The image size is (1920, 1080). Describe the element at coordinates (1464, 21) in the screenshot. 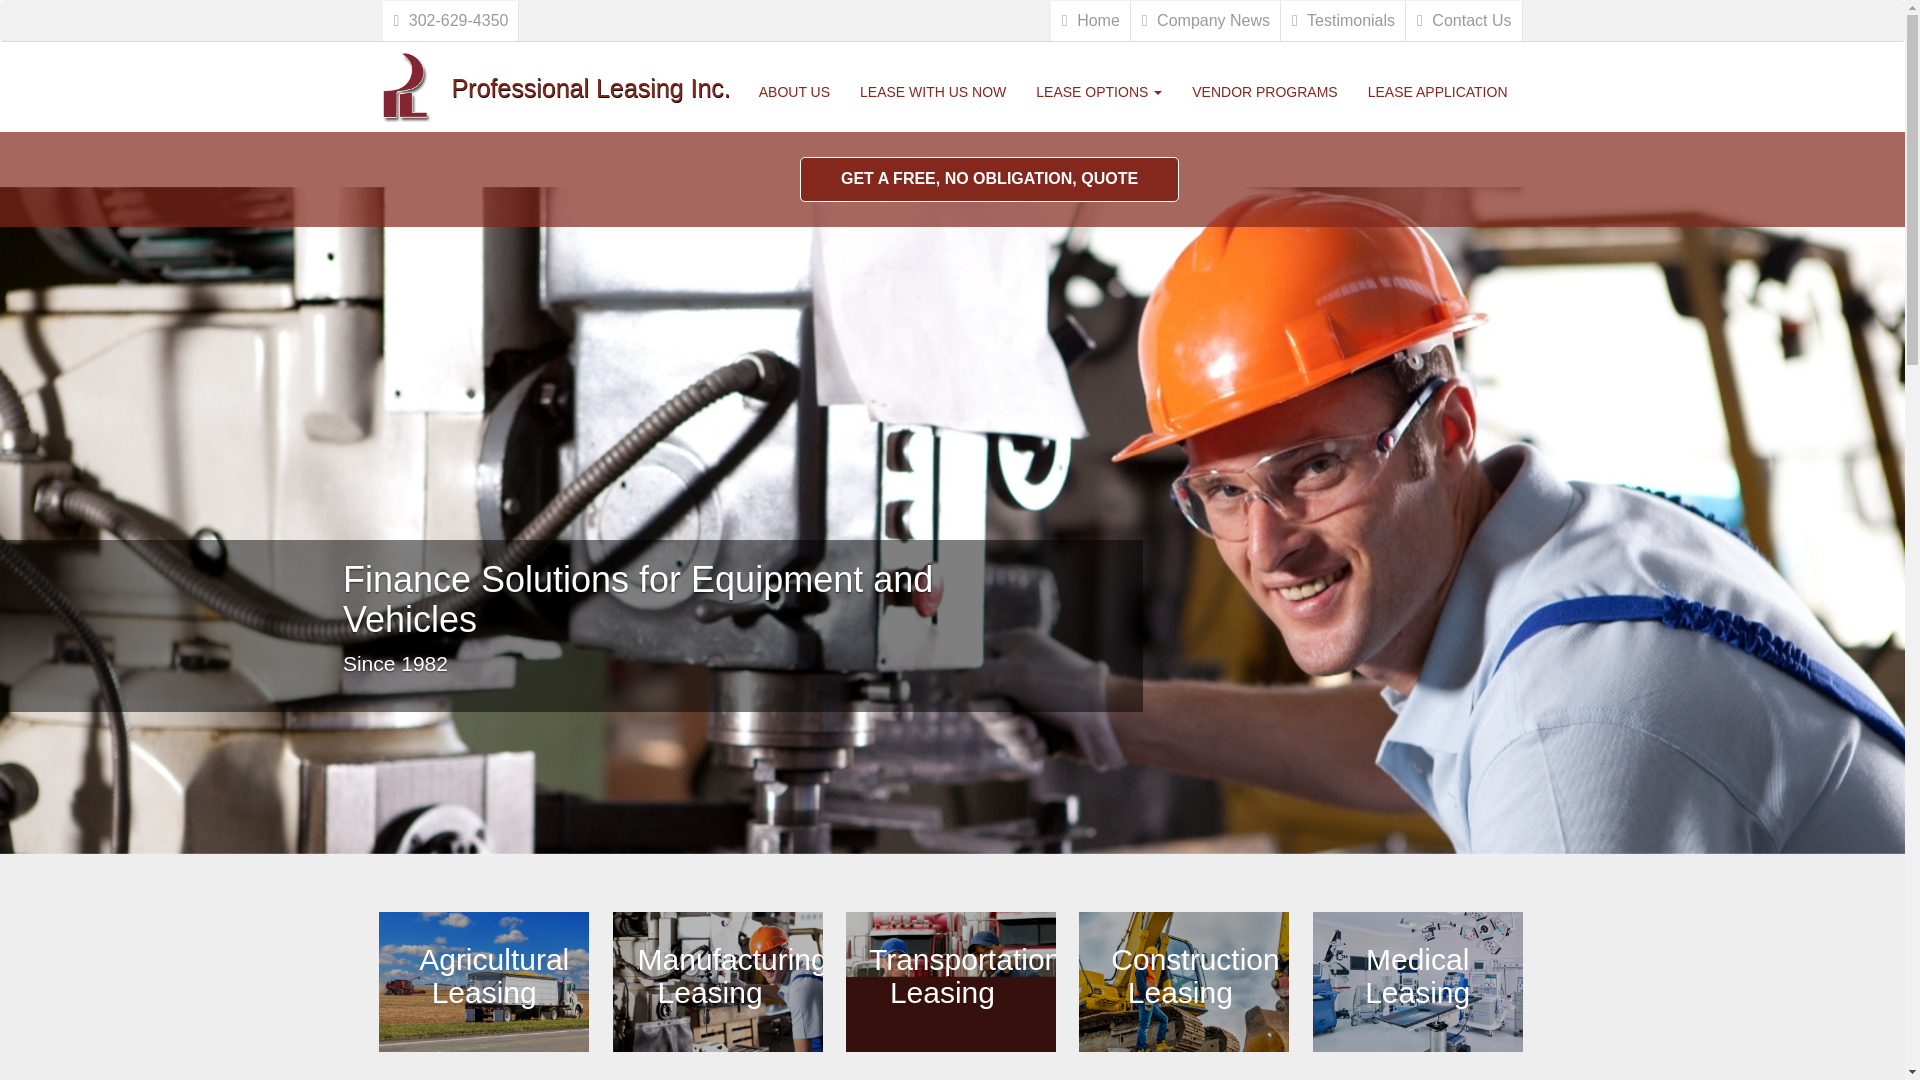

I see `Contact Us` at that location.